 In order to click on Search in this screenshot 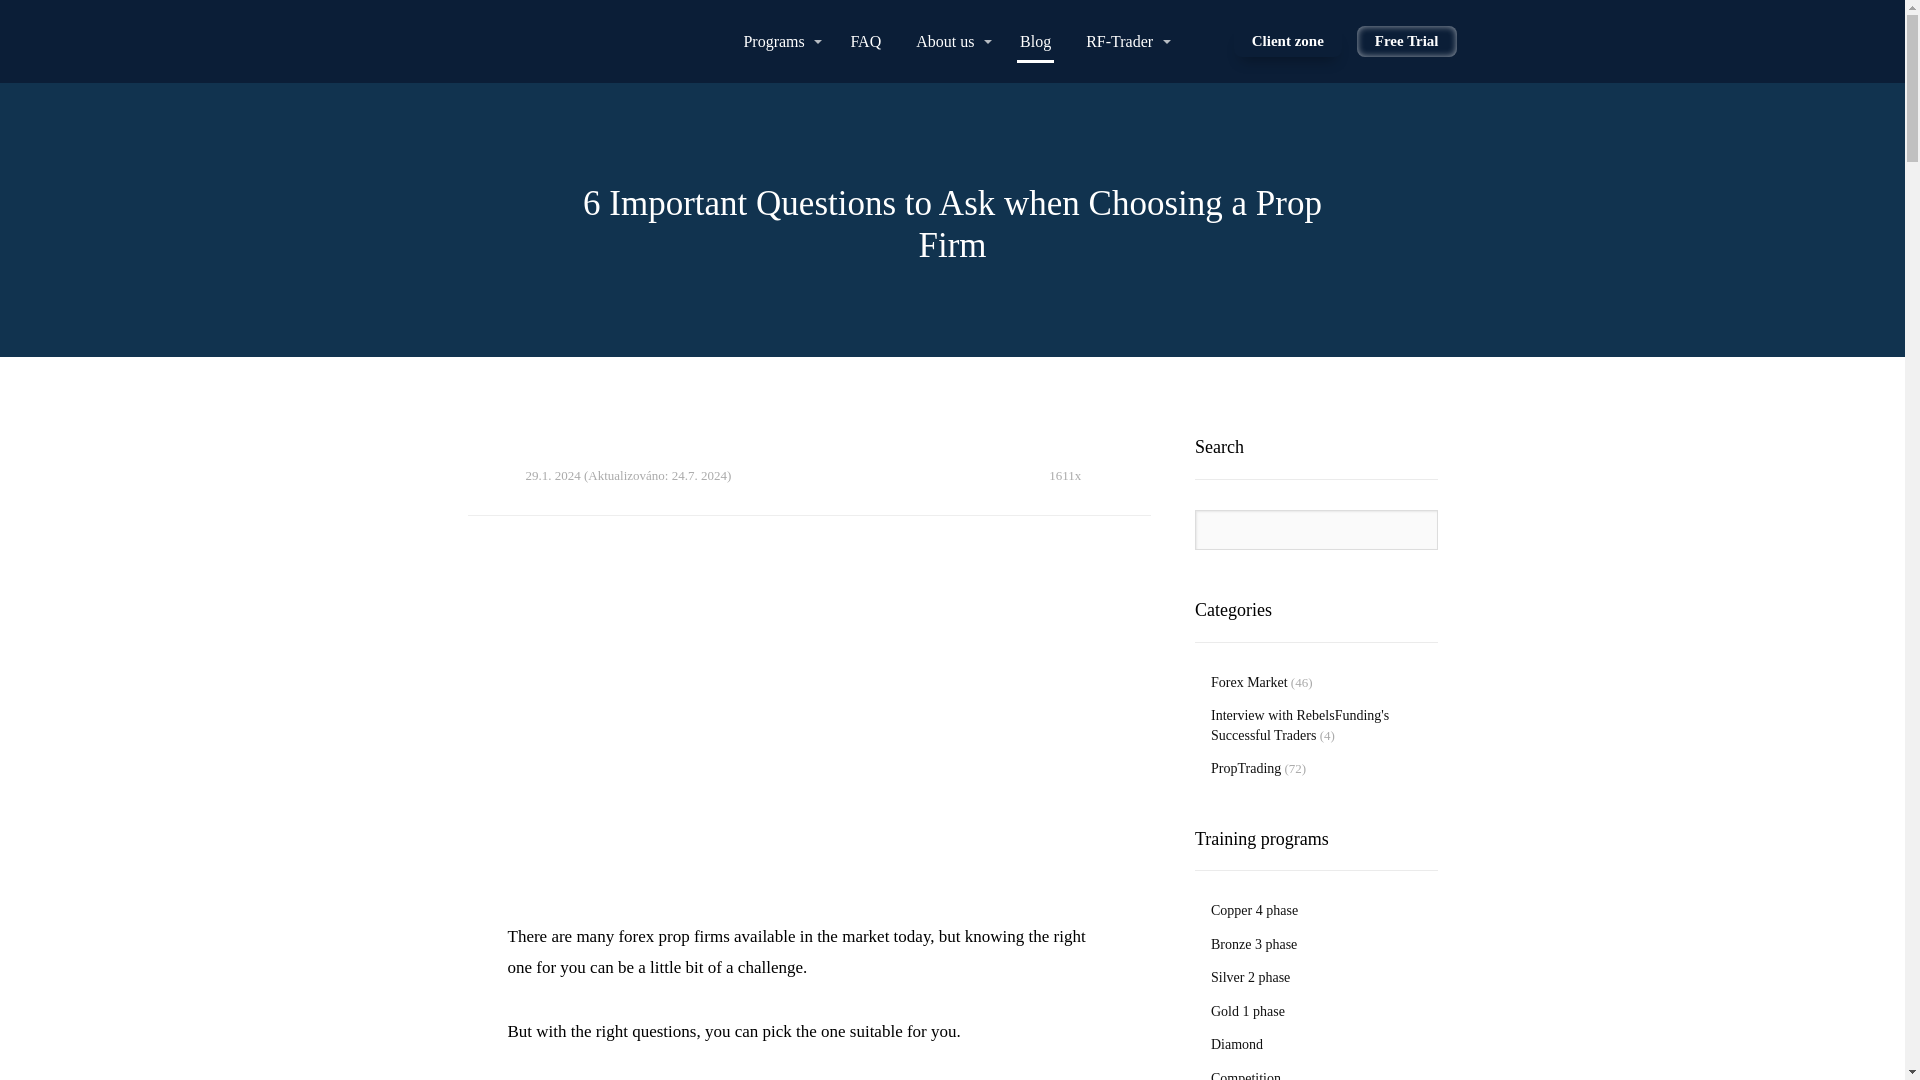, I will do `click(1414, 530)`.